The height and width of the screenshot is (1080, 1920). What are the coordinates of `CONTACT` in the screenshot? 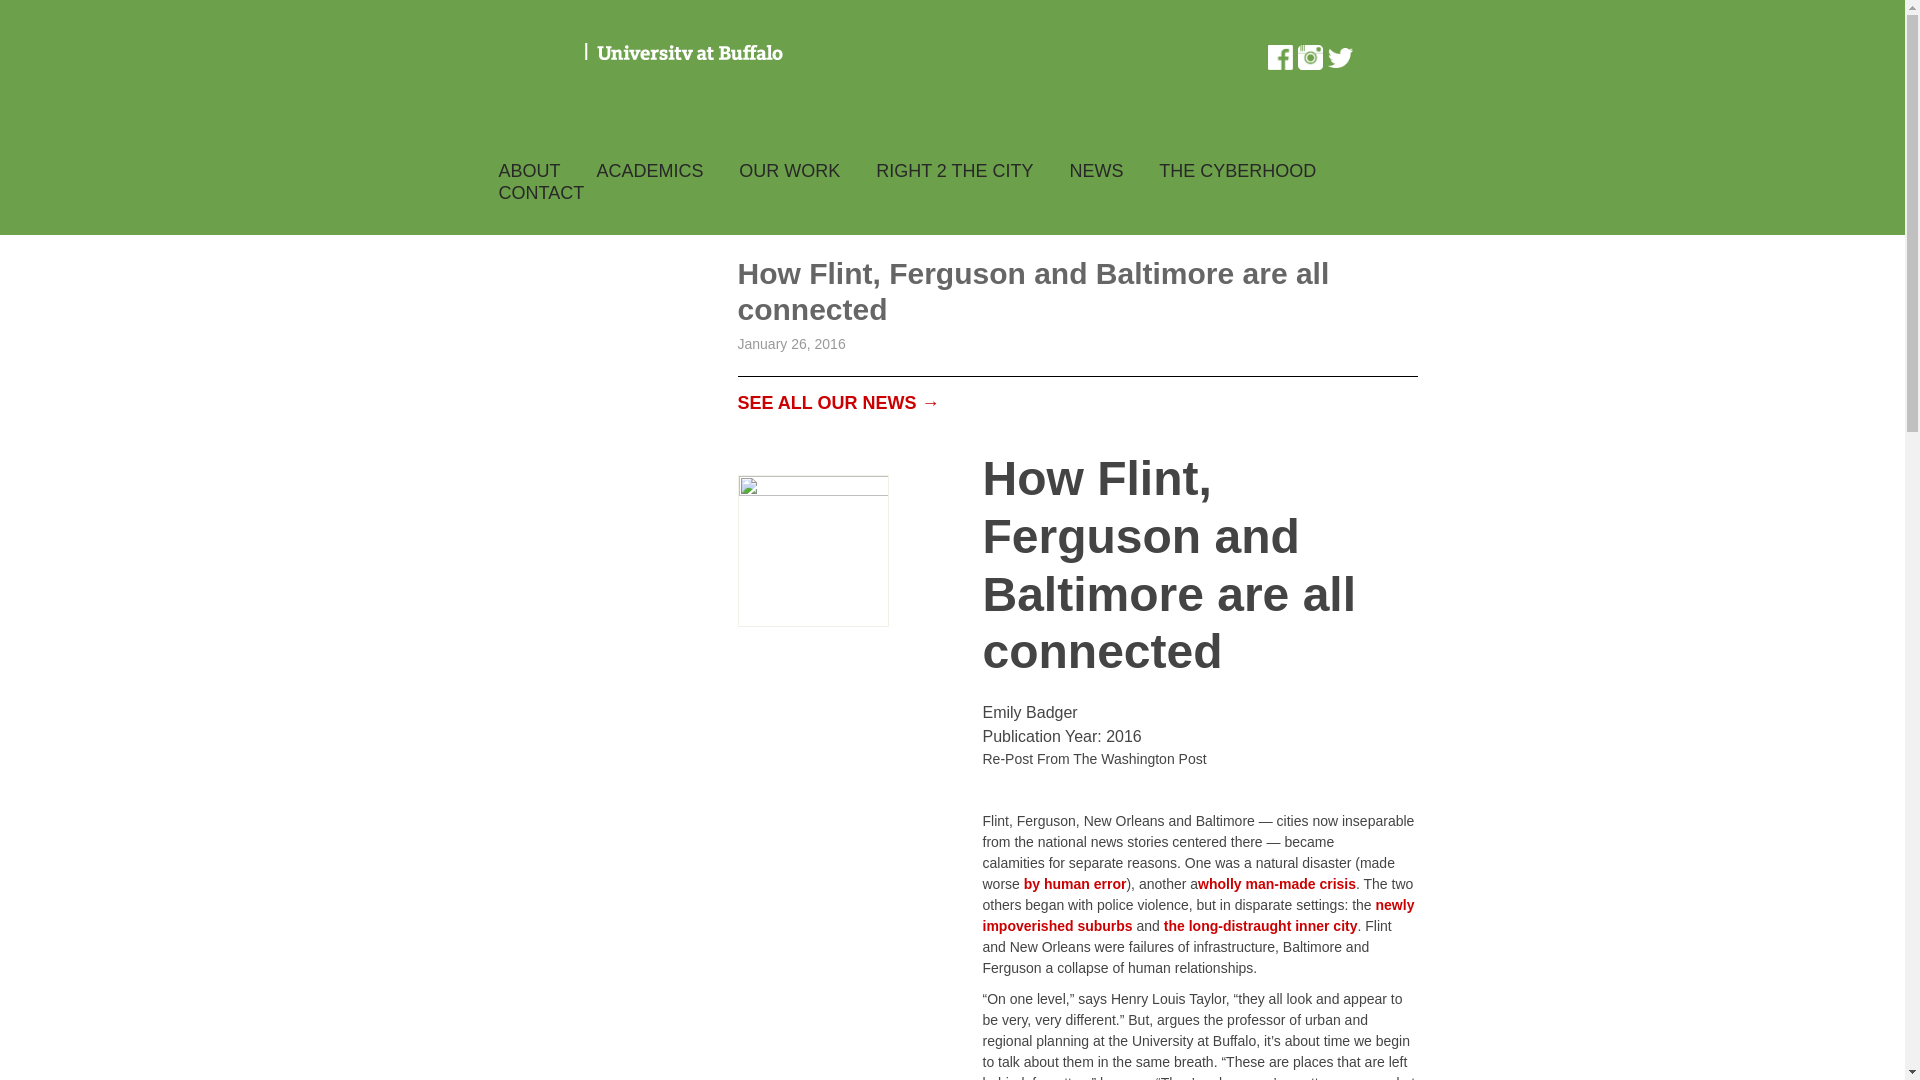 It's located at (540, 193).